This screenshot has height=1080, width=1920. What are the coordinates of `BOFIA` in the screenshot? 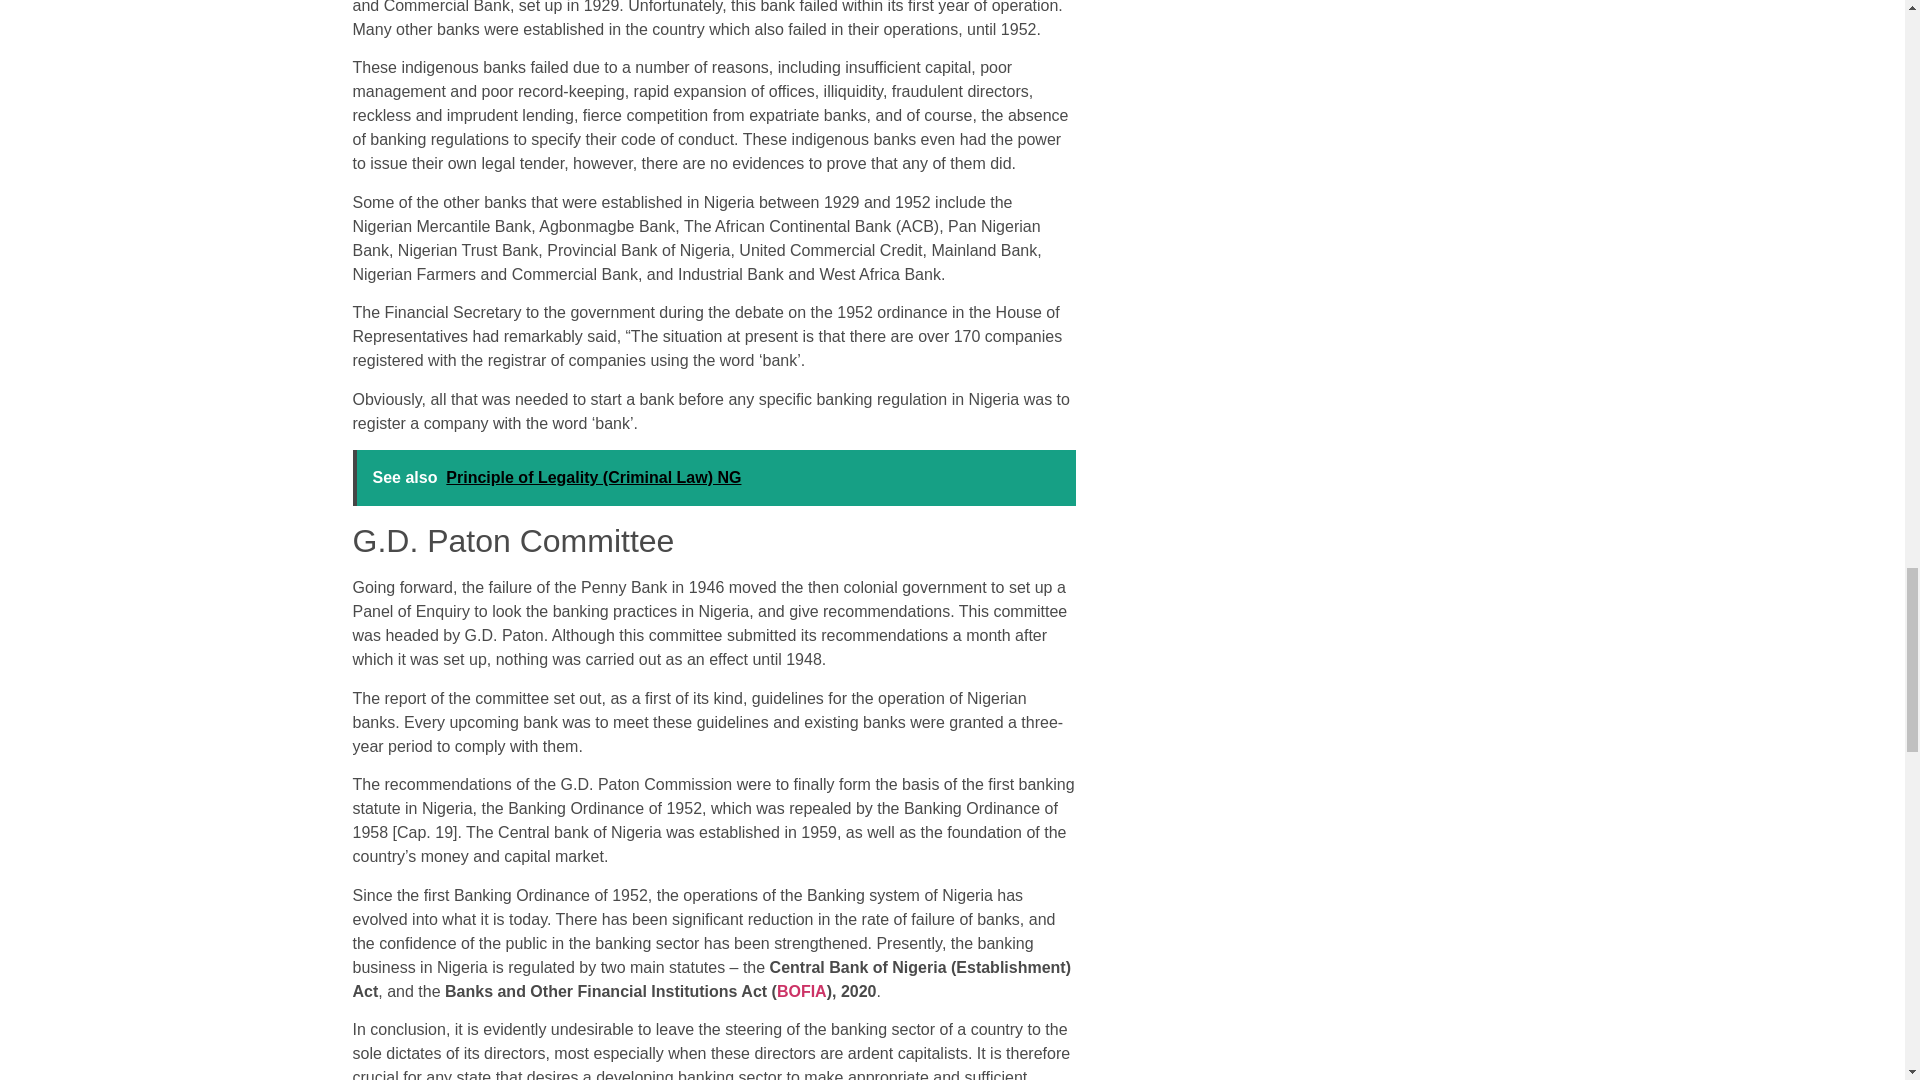 It's located at (802, 990).